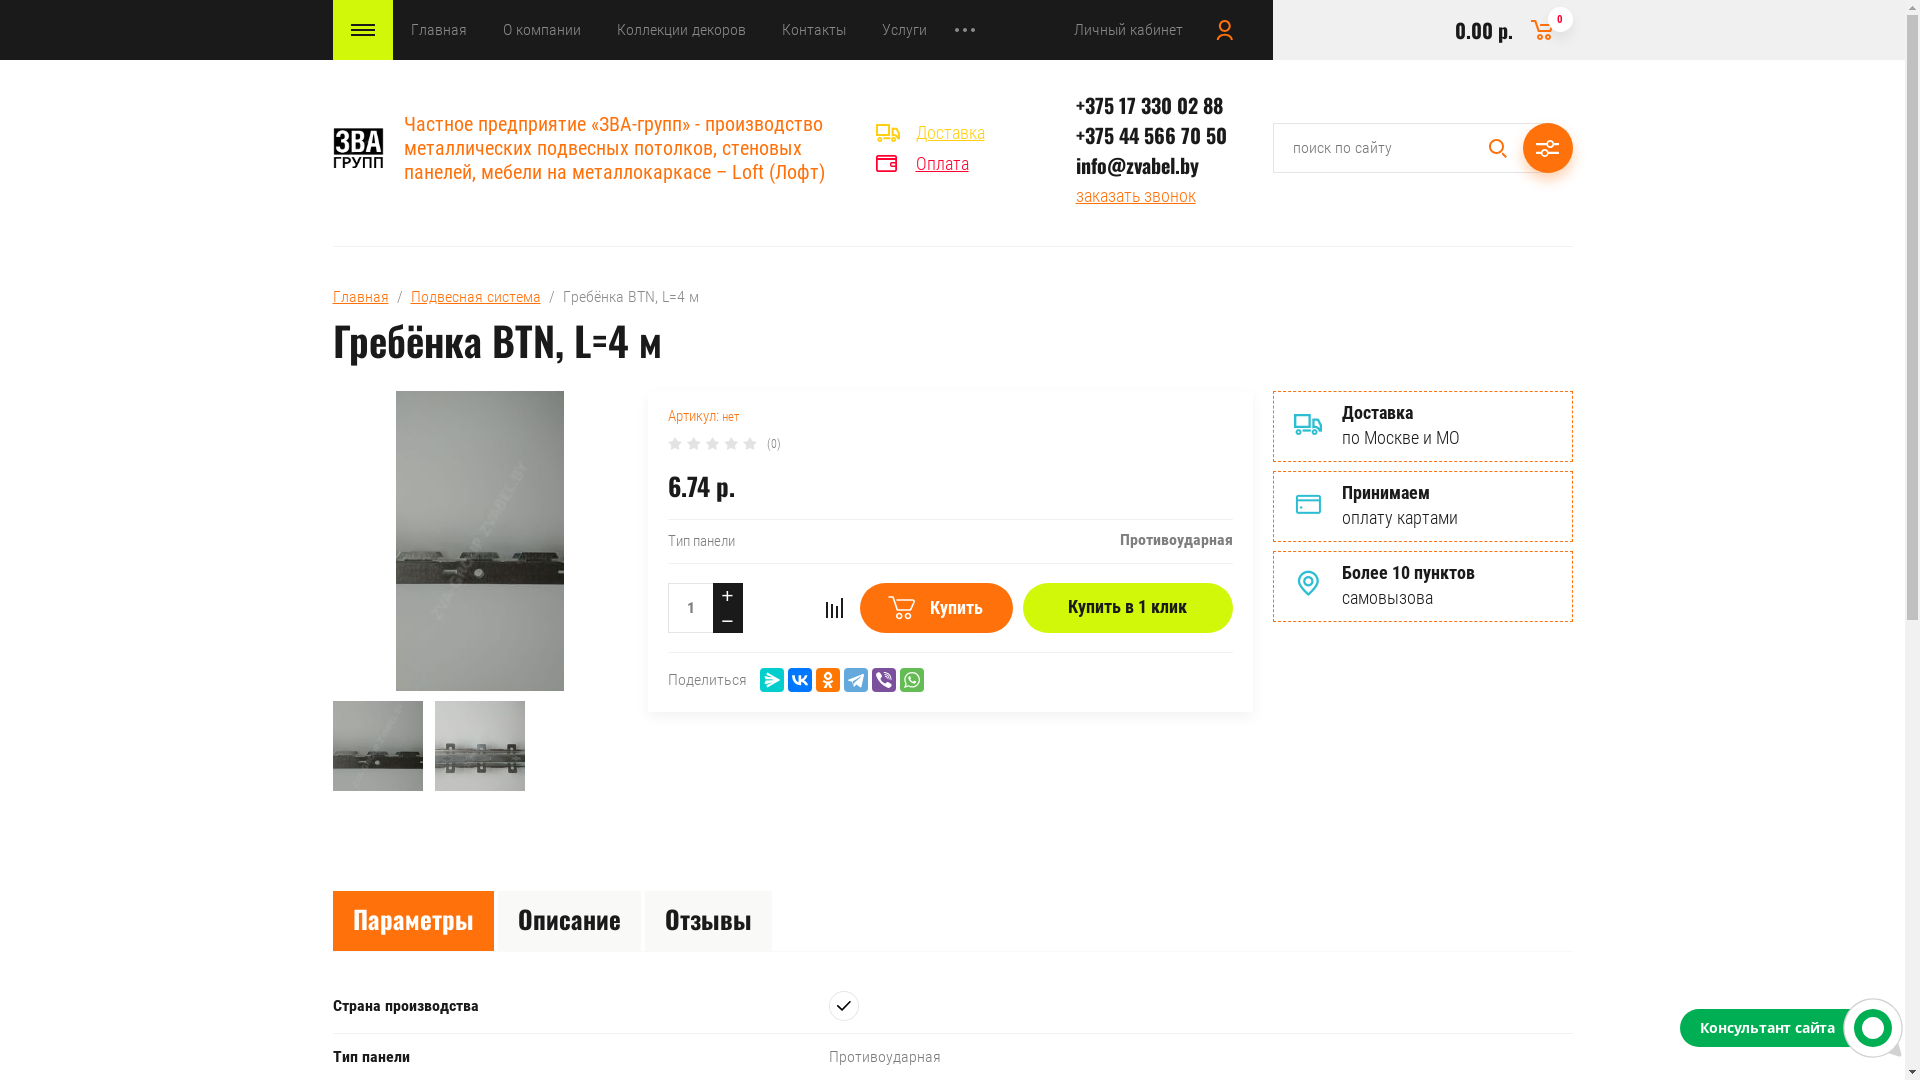 This screenshot has width=1920, height=1080. What do you see at coordinates (1150, 105) in the screenshot?
I see `+375 17 330 02 88` at bounding box center [1150, 105].